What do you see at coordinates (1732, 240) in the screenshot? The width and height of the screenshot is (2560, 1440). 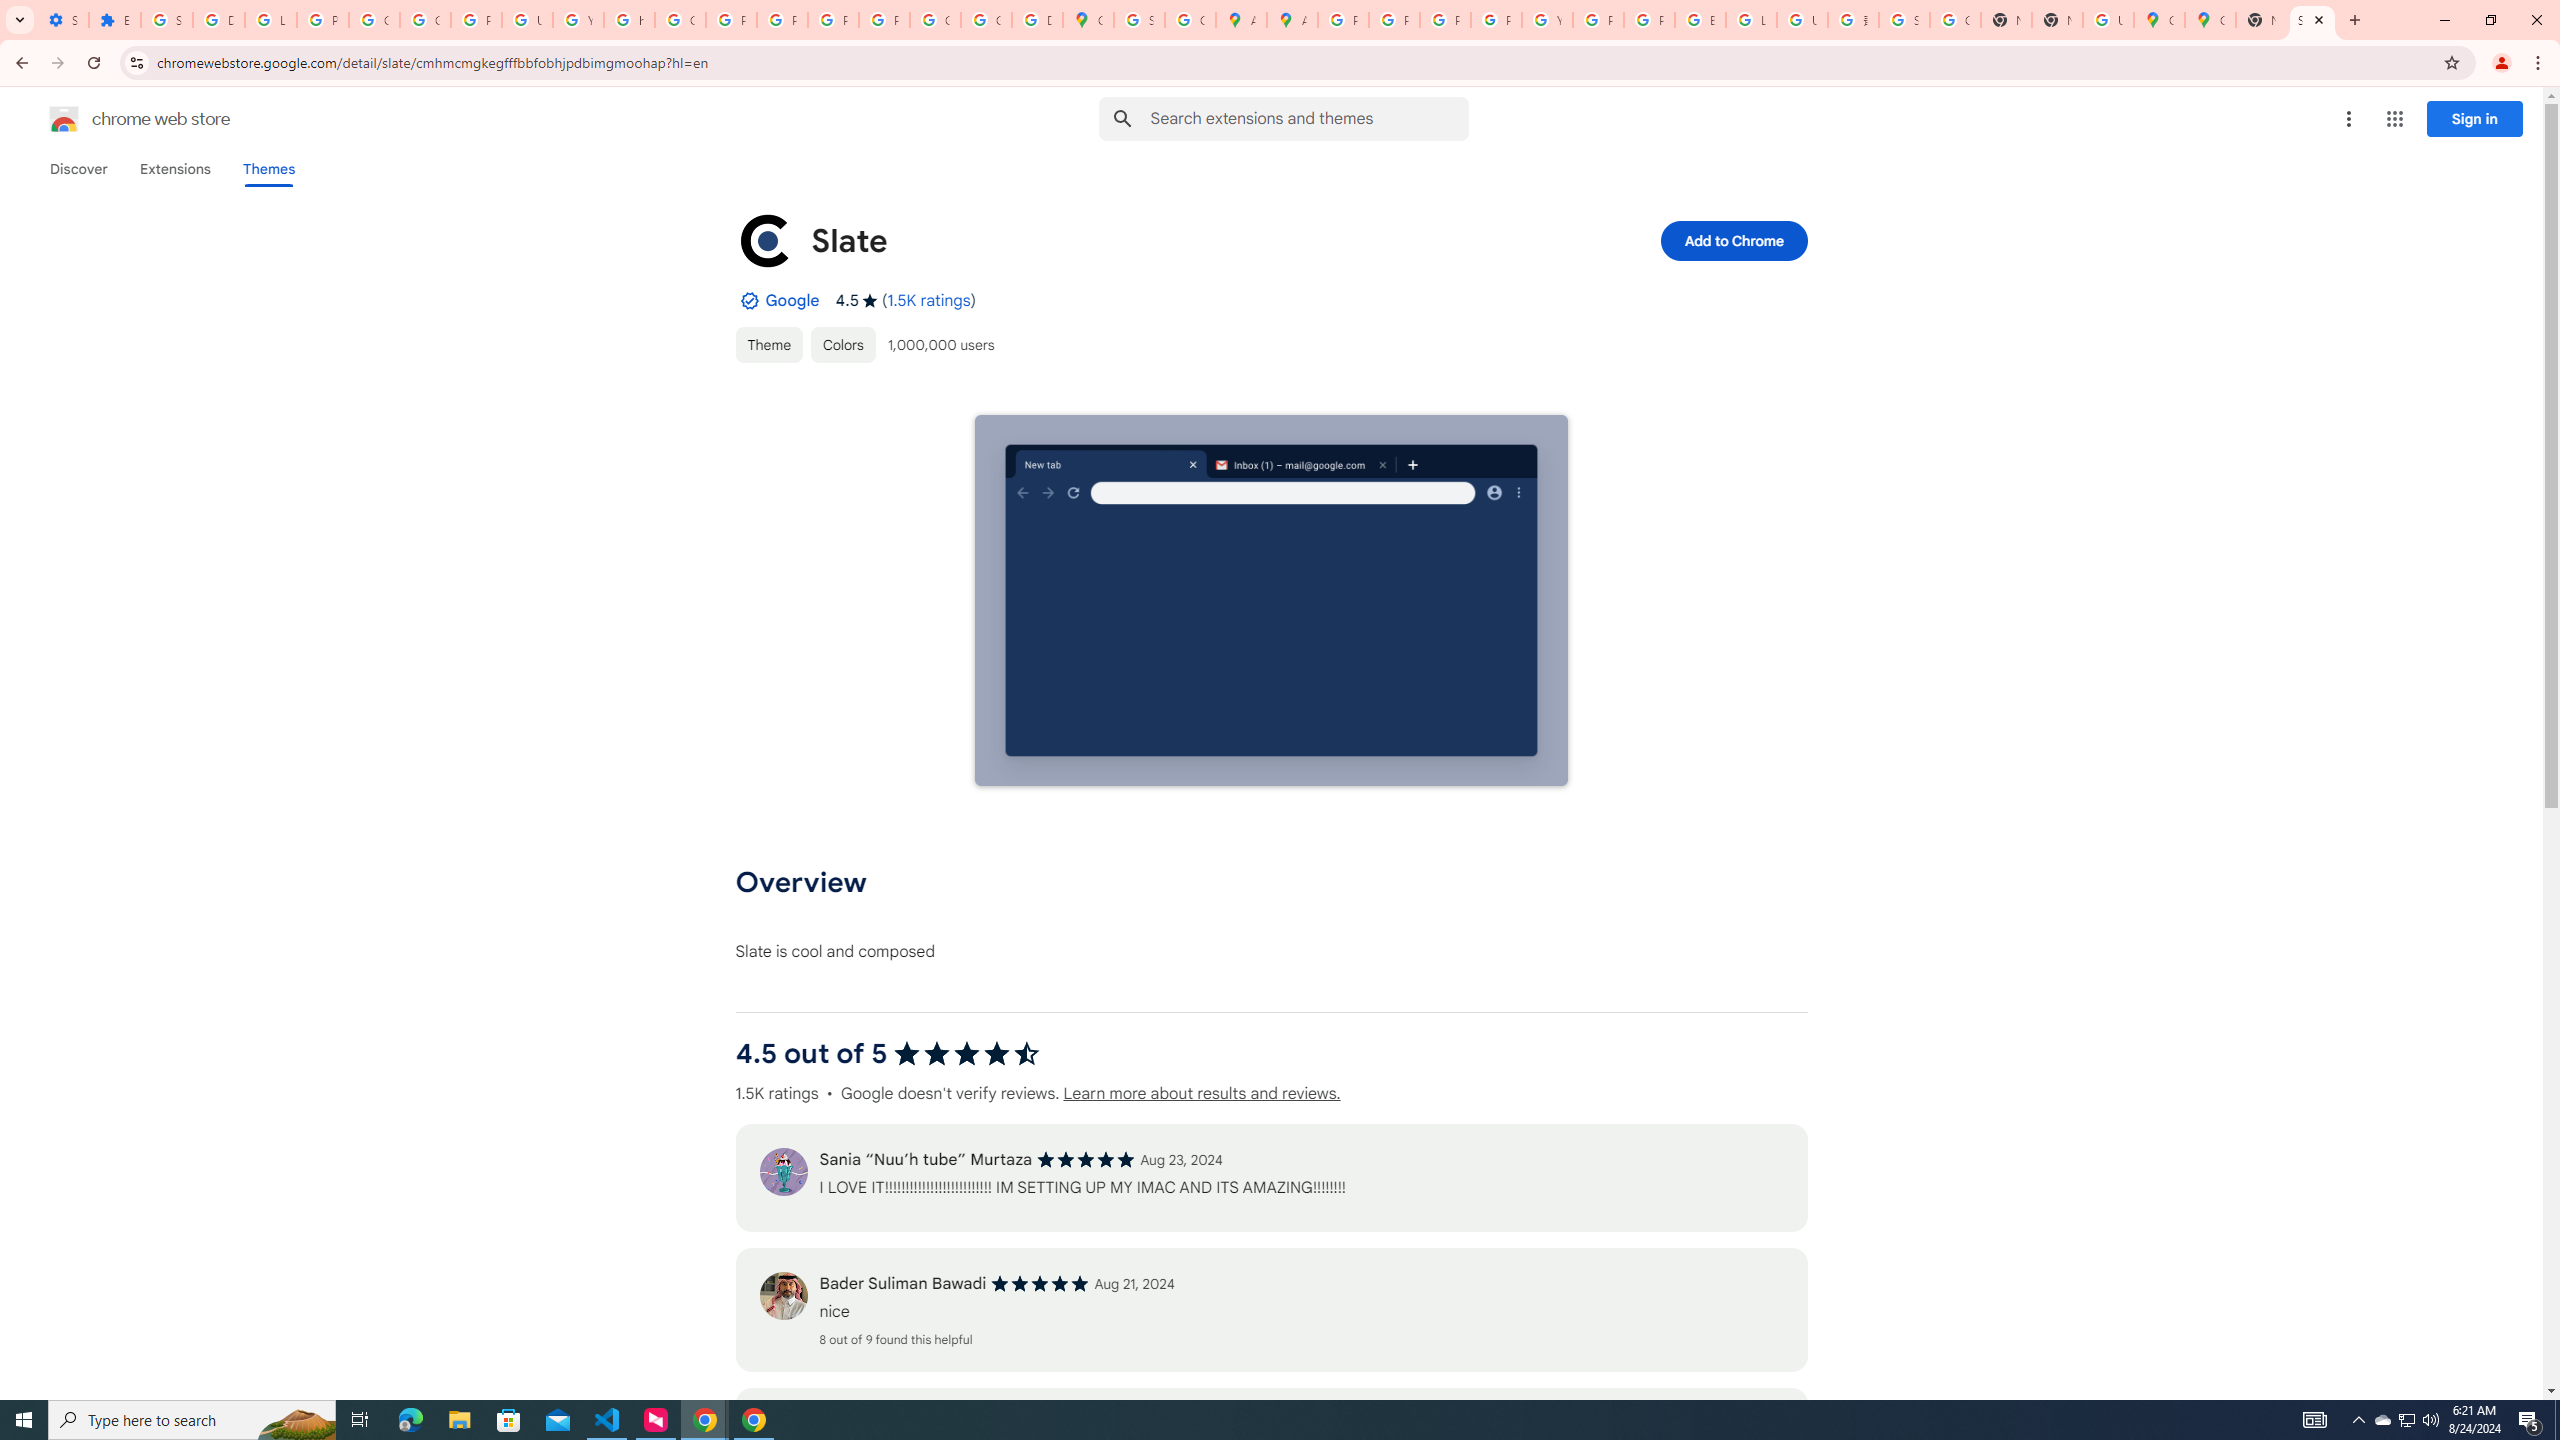 I see `Add to Chrome` at bounding box center [1732, 240].